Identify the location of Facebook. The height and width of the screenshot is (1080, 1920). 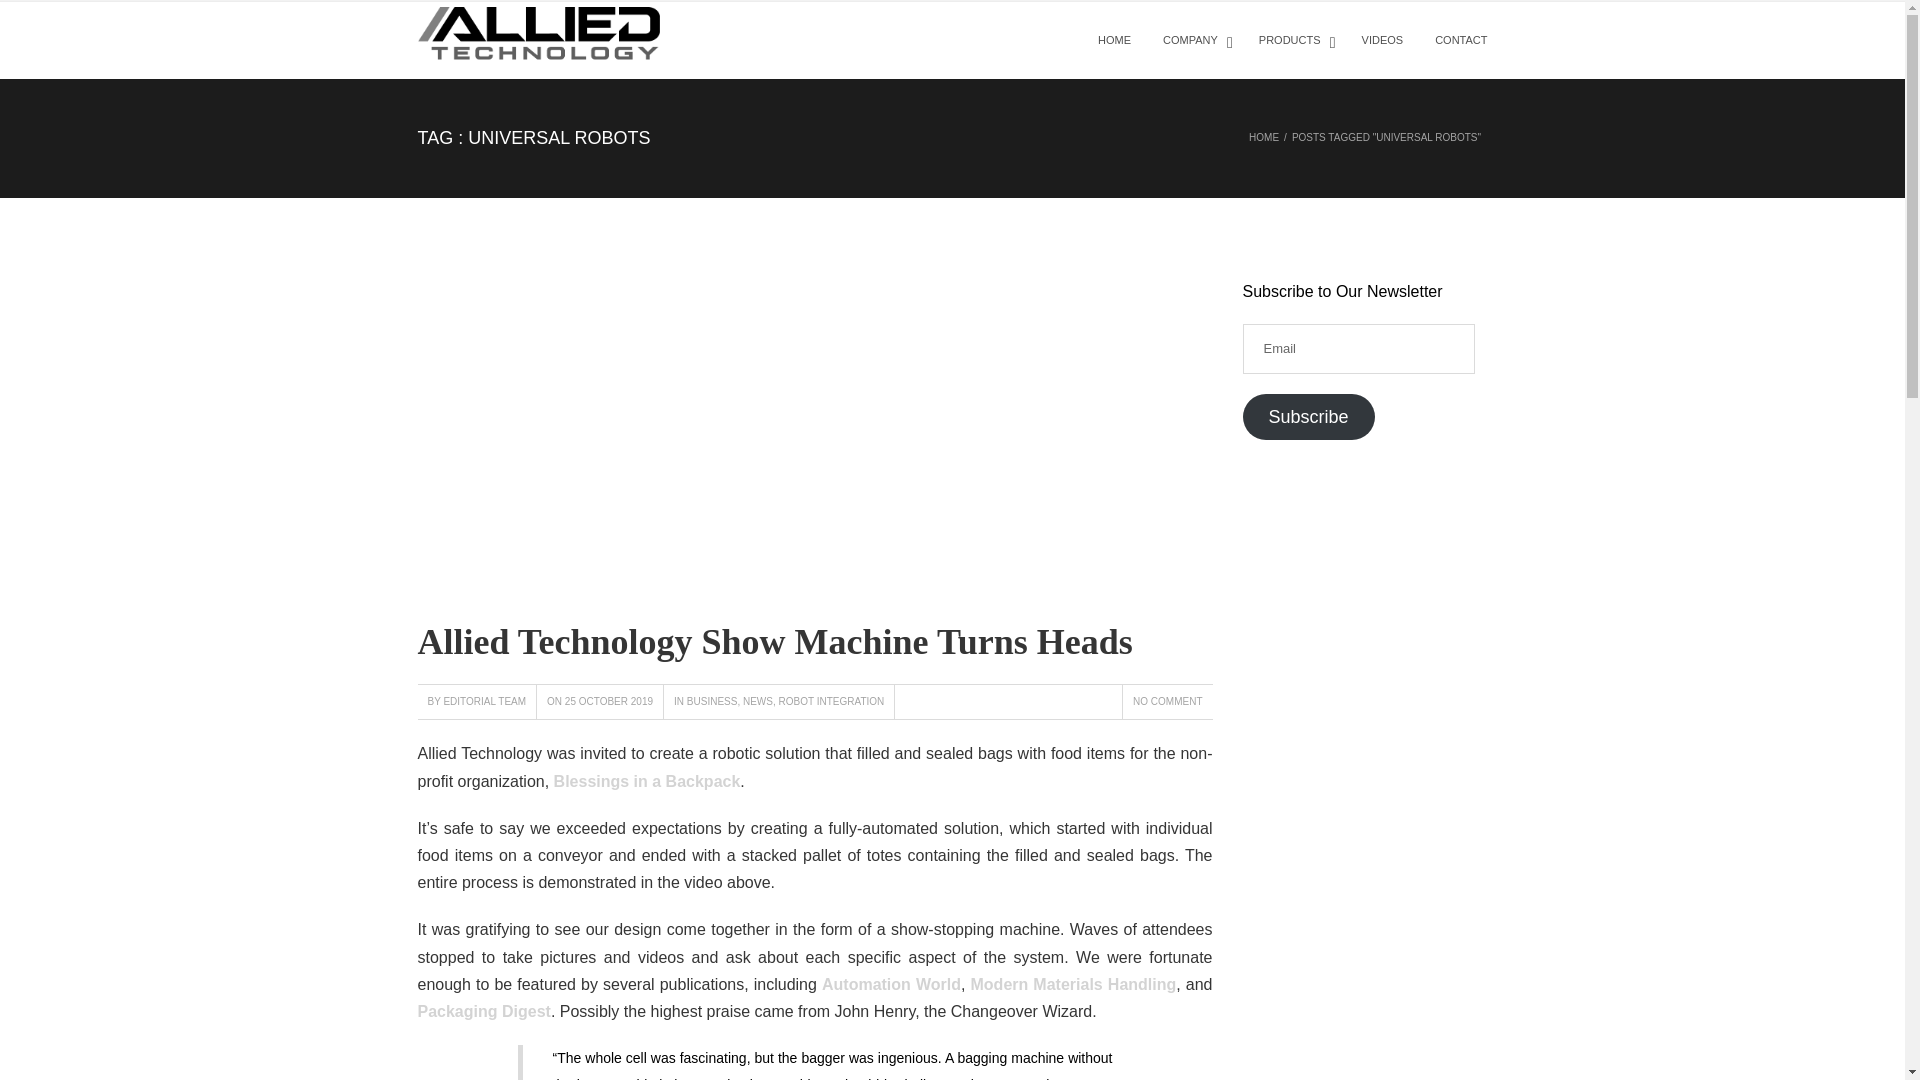
(1014, 808).